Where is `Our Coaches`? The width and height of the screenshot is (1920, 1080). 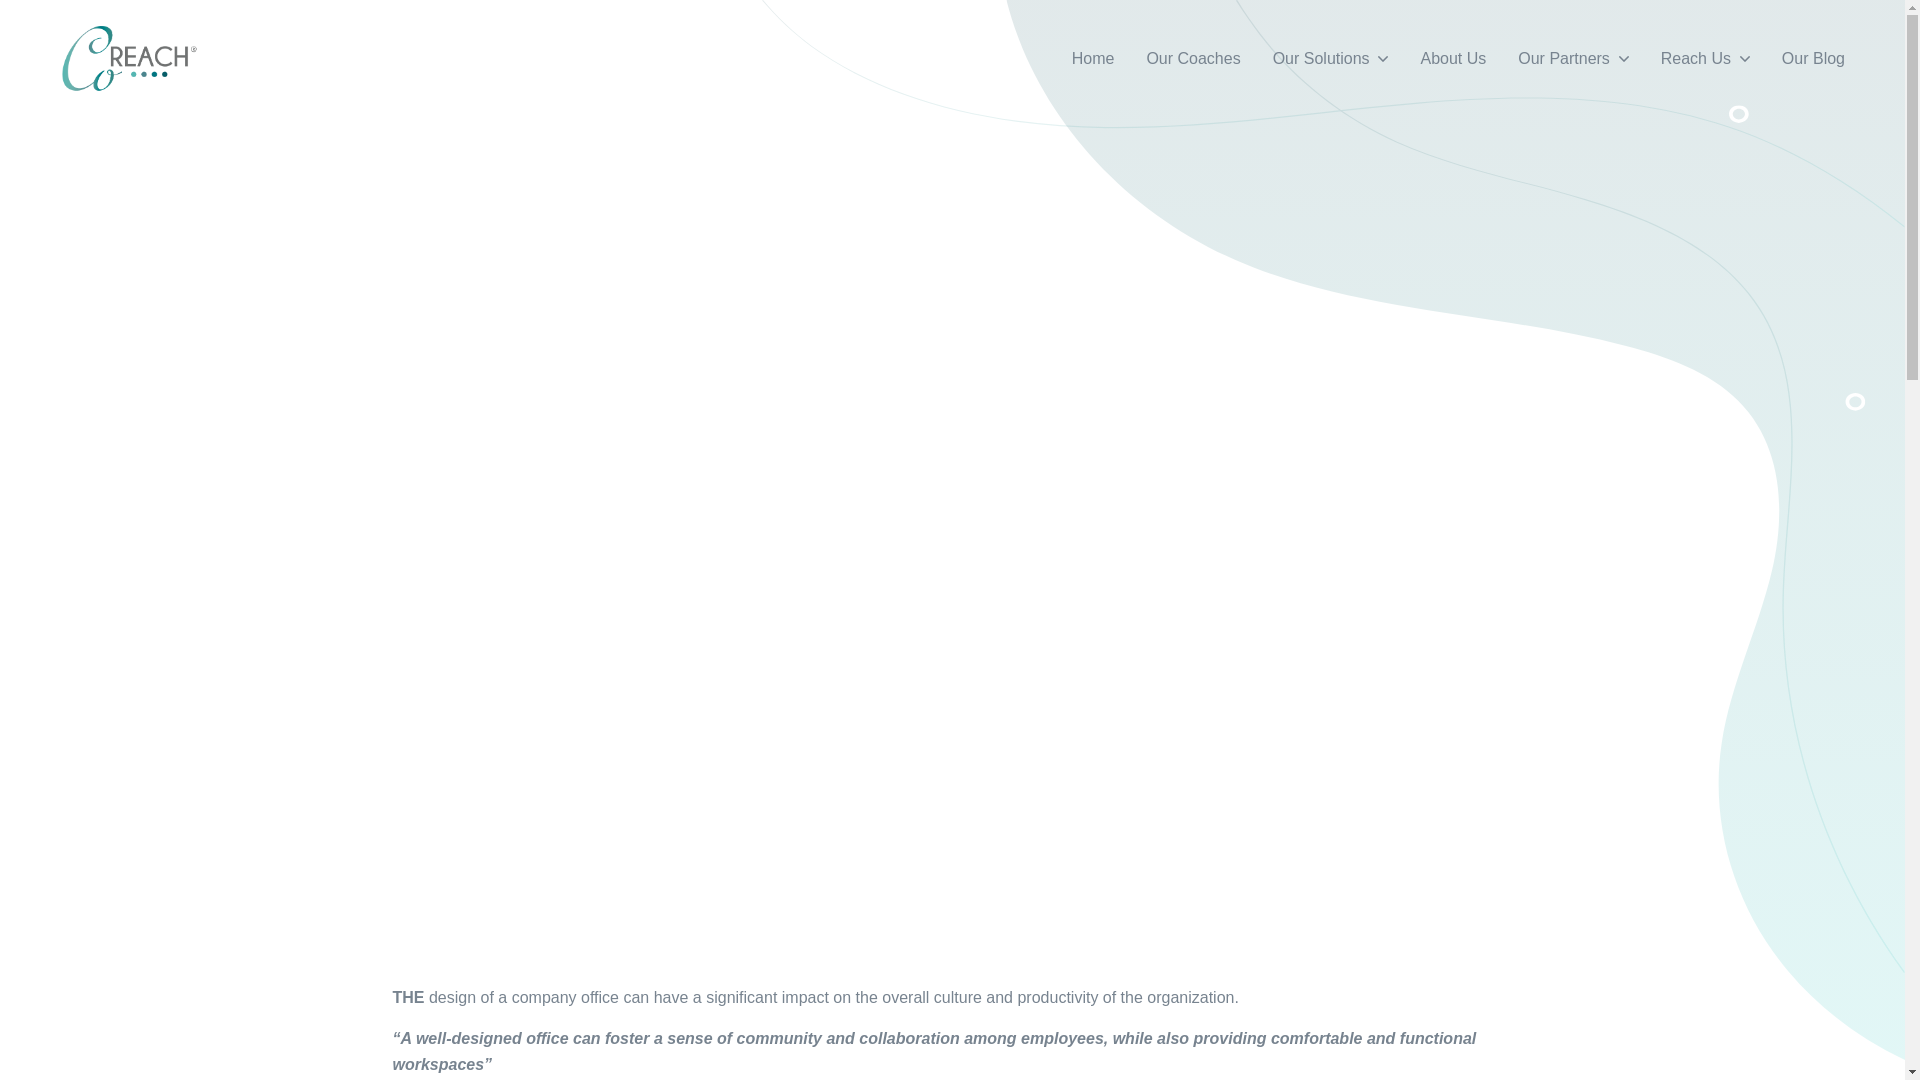 Our Coaches is located at coordinates (1192, 58).